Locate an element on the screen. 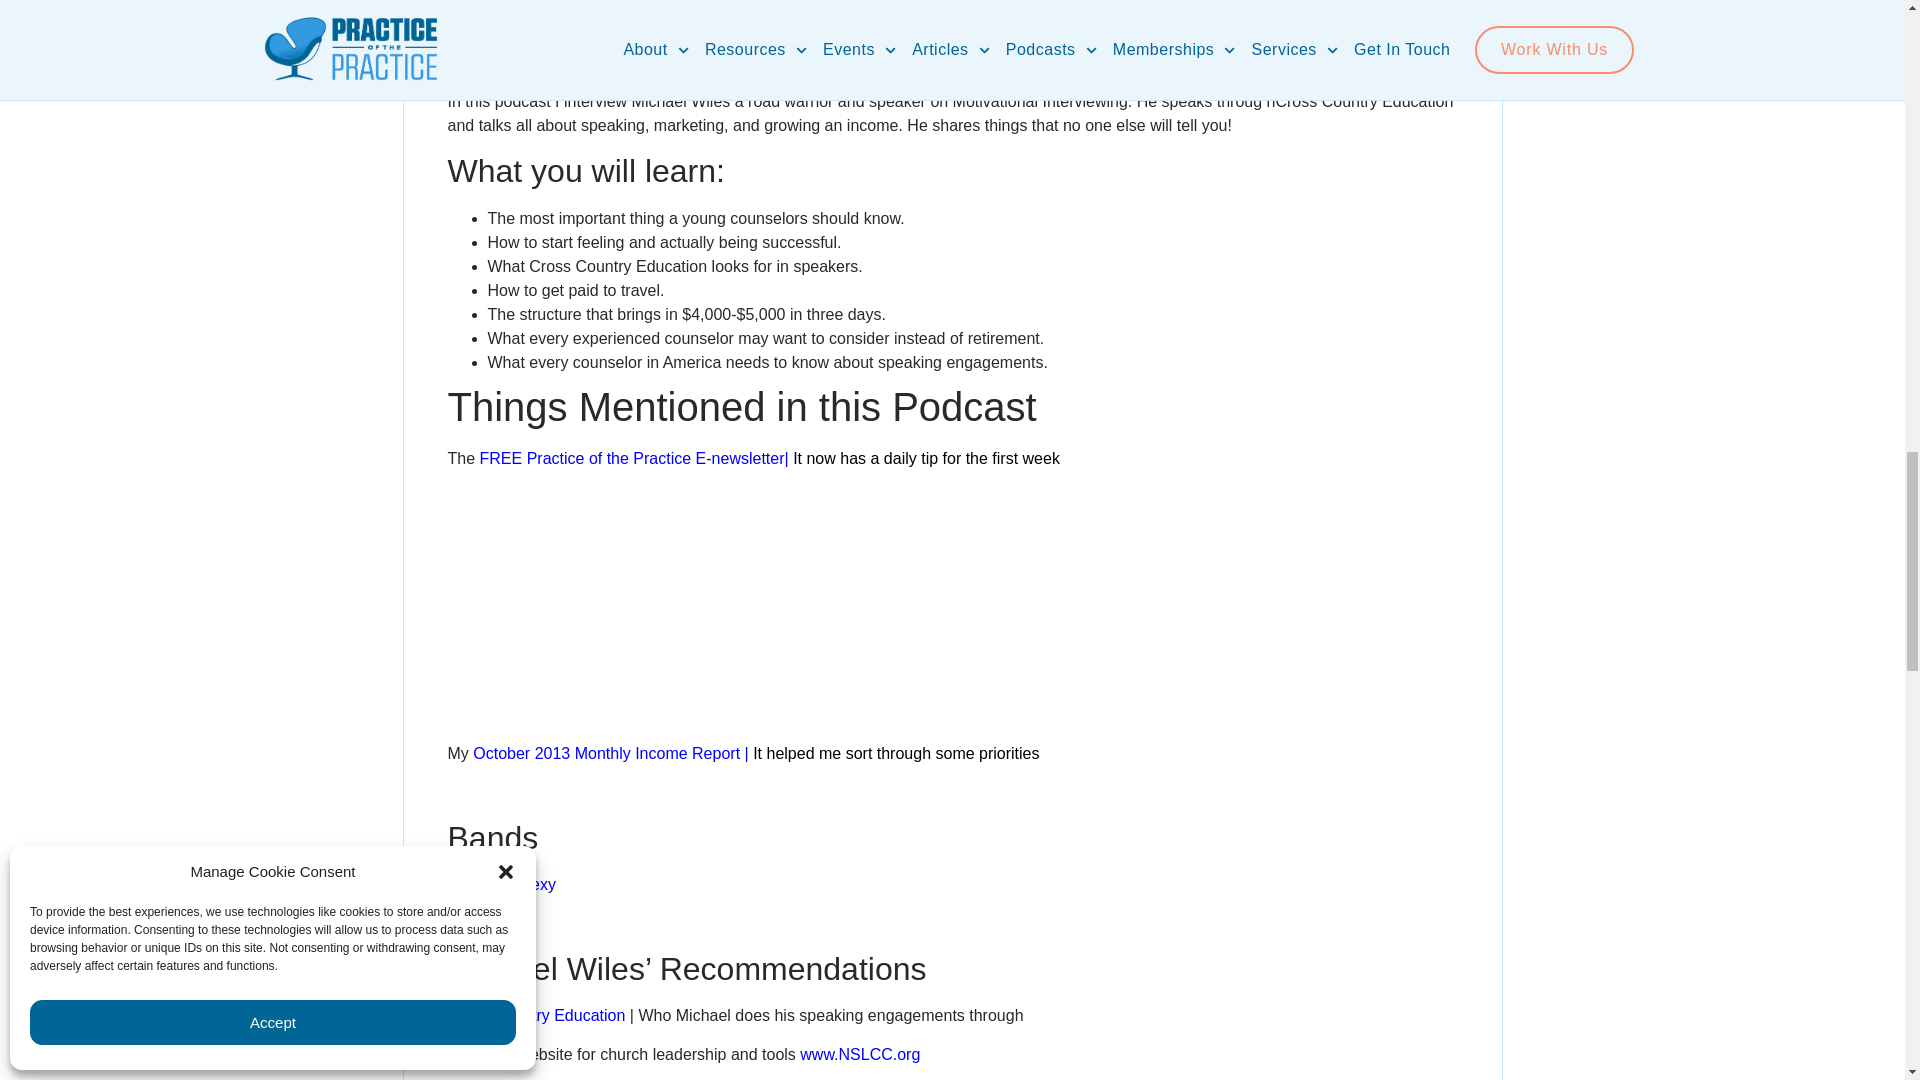 The height and width of the screenshot is (1080, 1920). private practice is located at coordinates (486, 923).